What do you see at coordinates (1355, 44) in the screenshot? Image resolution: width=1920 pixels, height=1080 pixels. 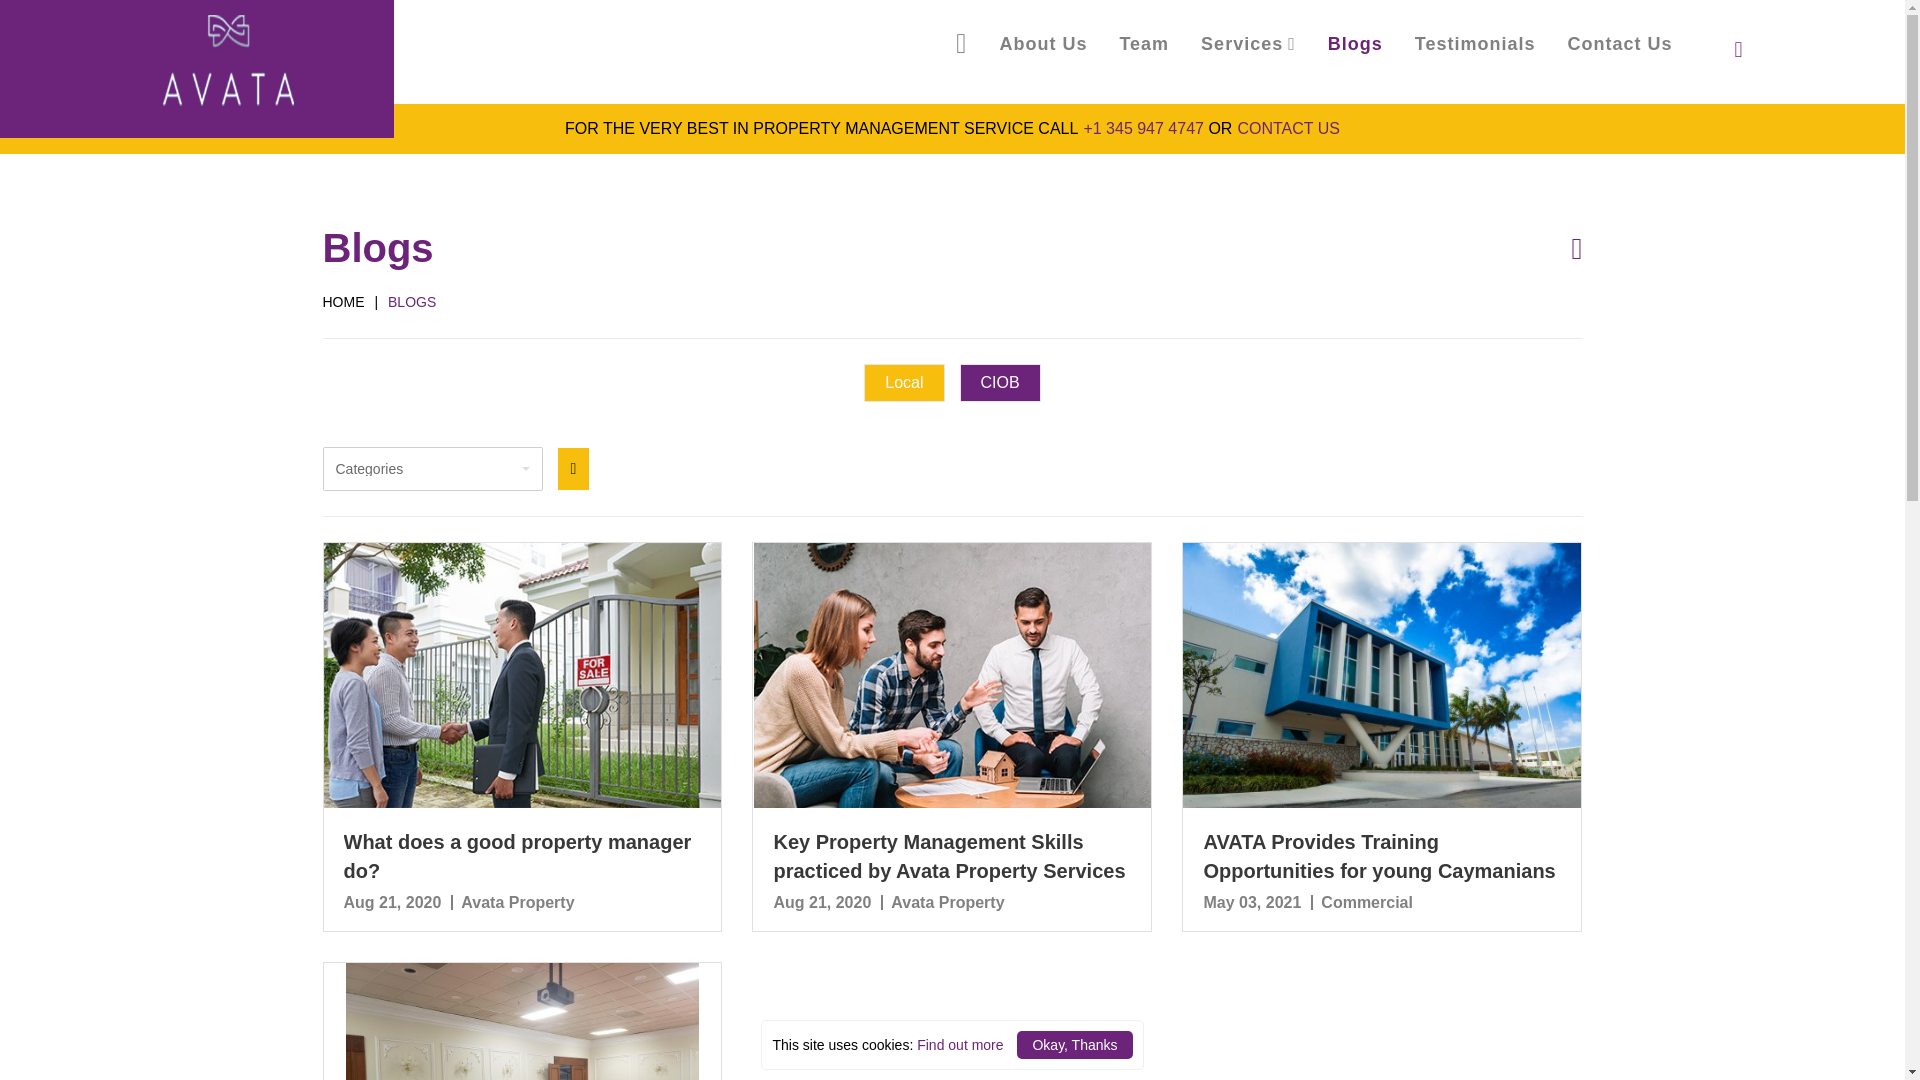 I see `Blogs` at bounding box center [1355, 44].